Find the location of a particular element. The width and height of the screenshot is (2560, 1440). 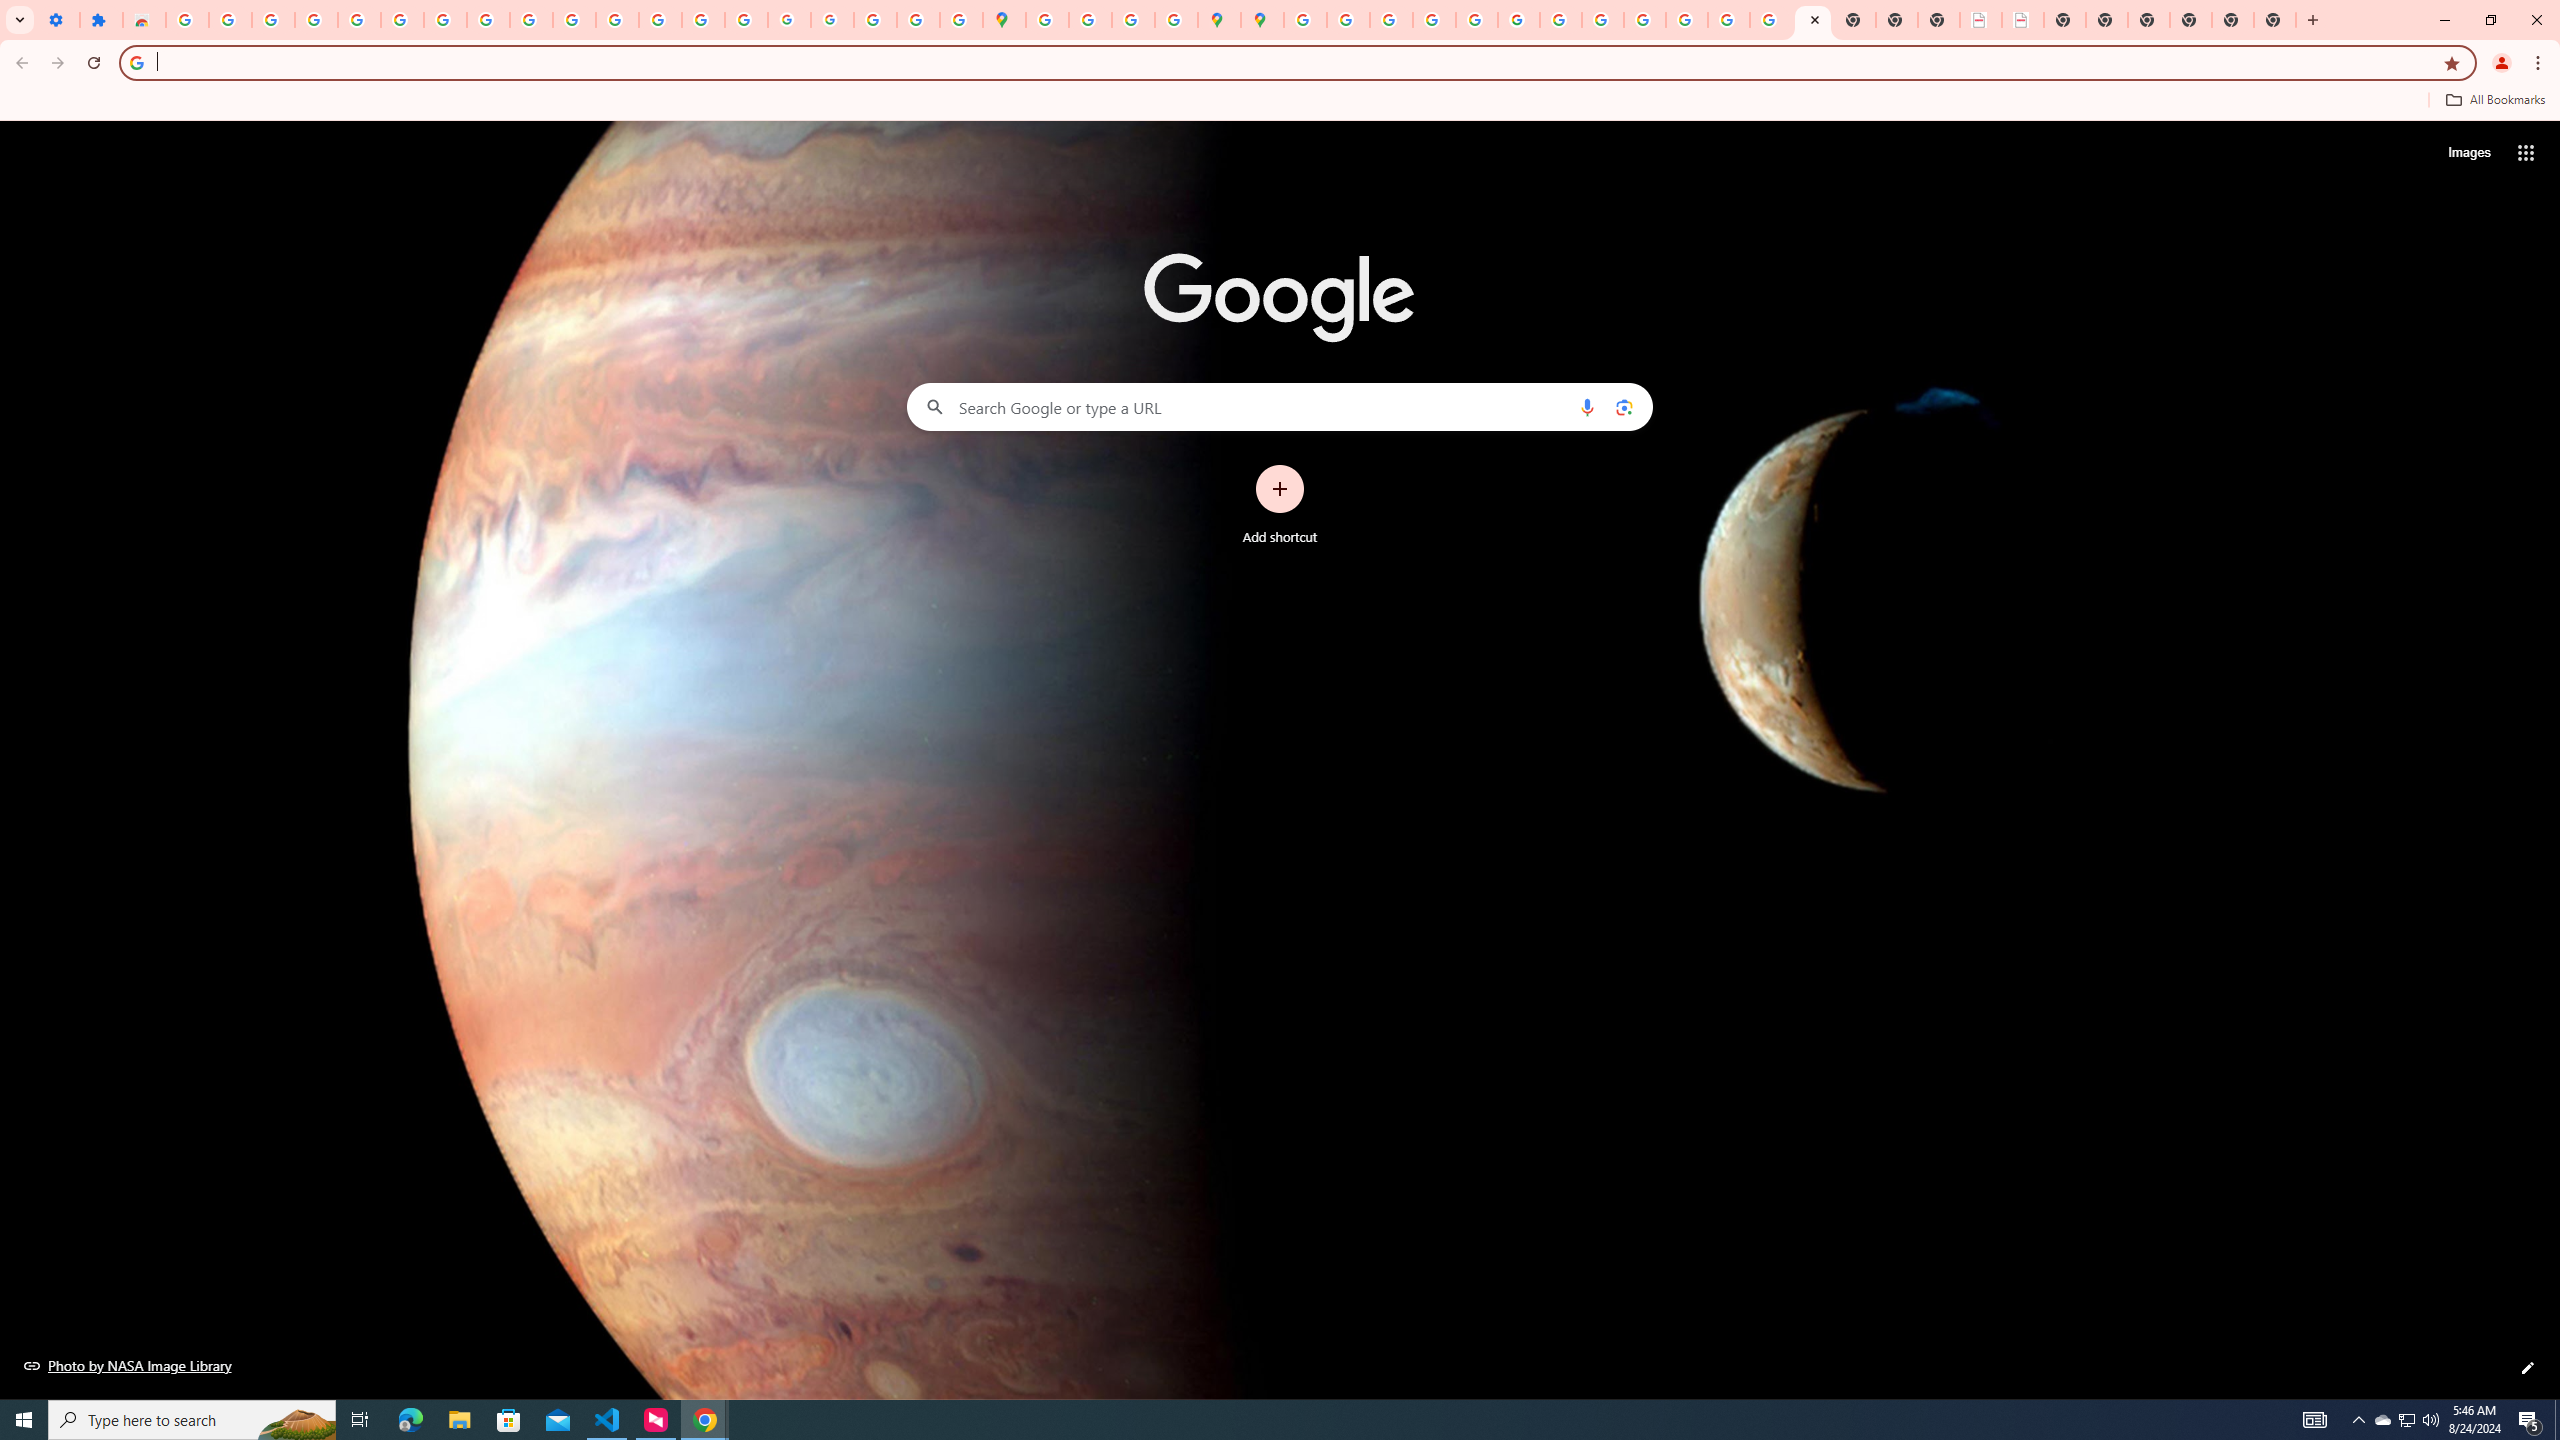

YouTube is located at coordinates (532, 20).